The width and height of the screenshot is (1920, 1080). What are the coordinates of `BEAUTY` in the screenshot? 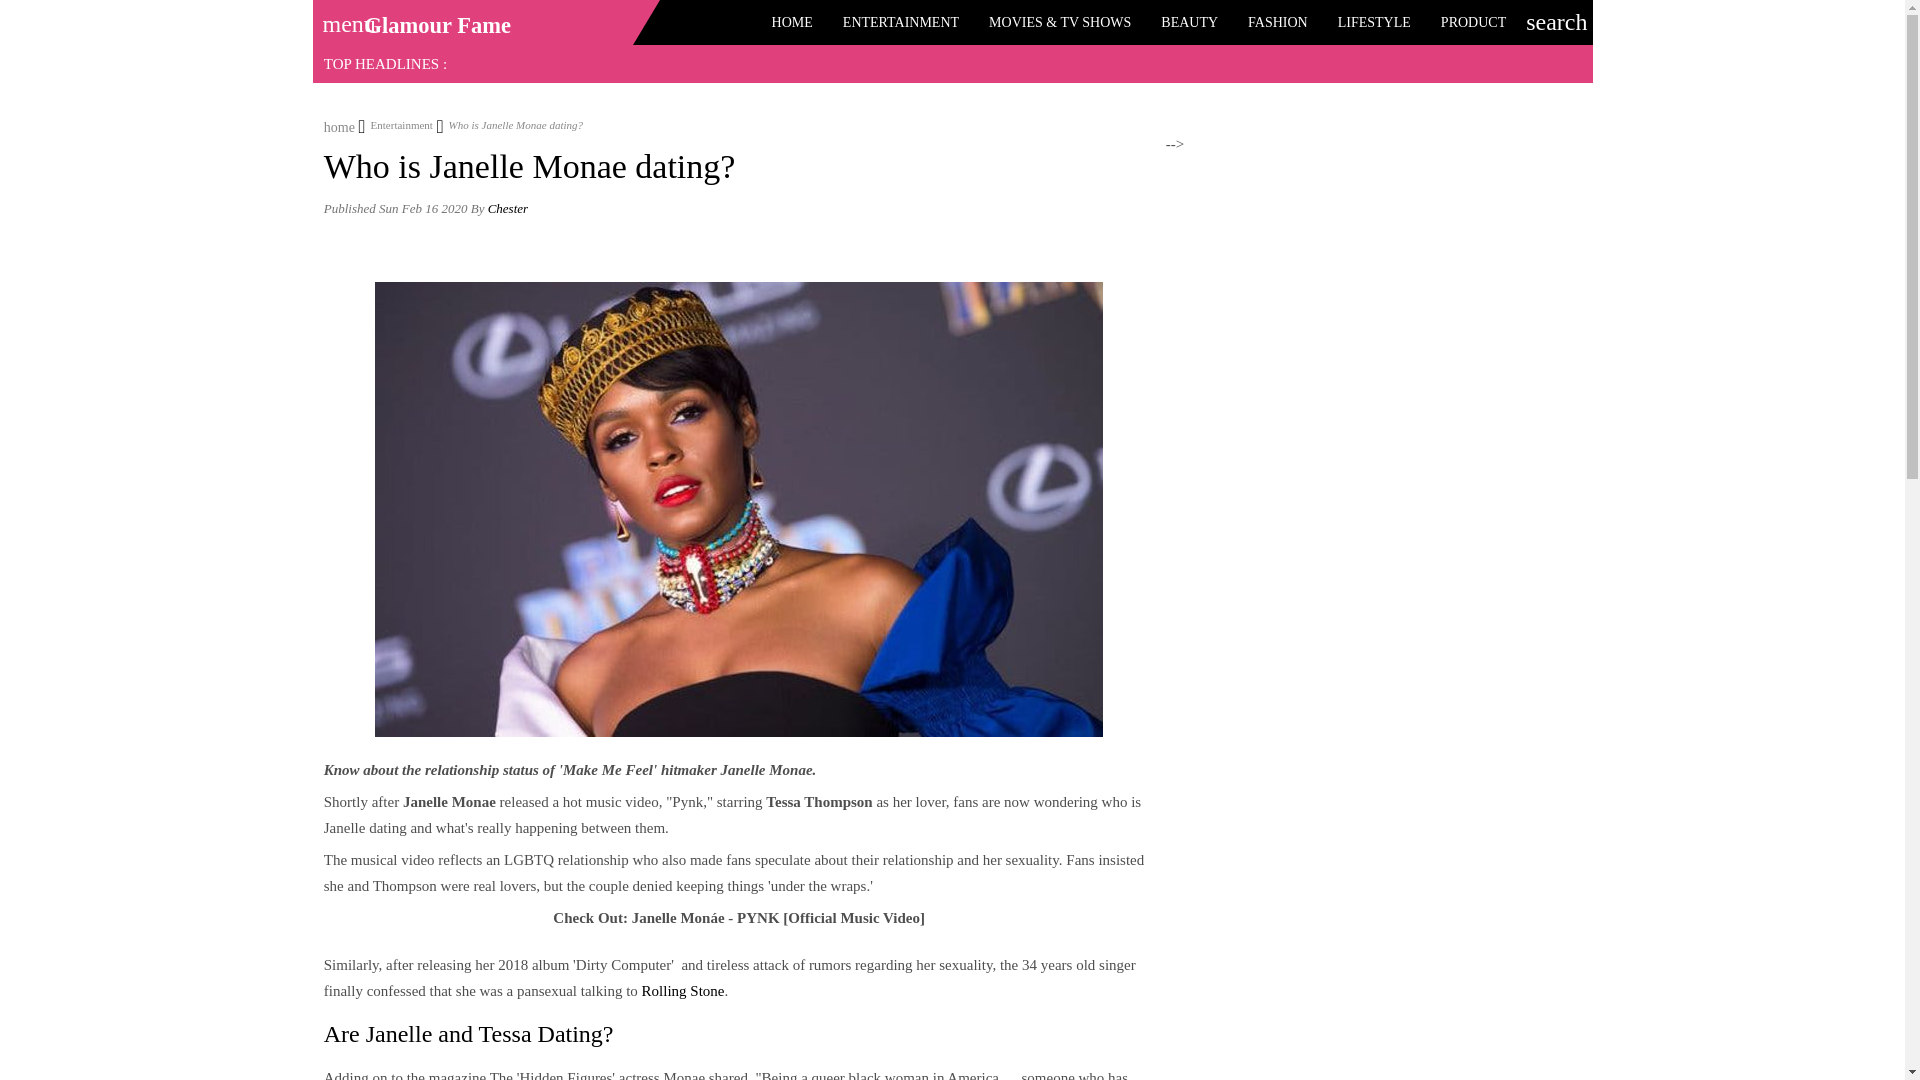 It's located at (1189, 22).